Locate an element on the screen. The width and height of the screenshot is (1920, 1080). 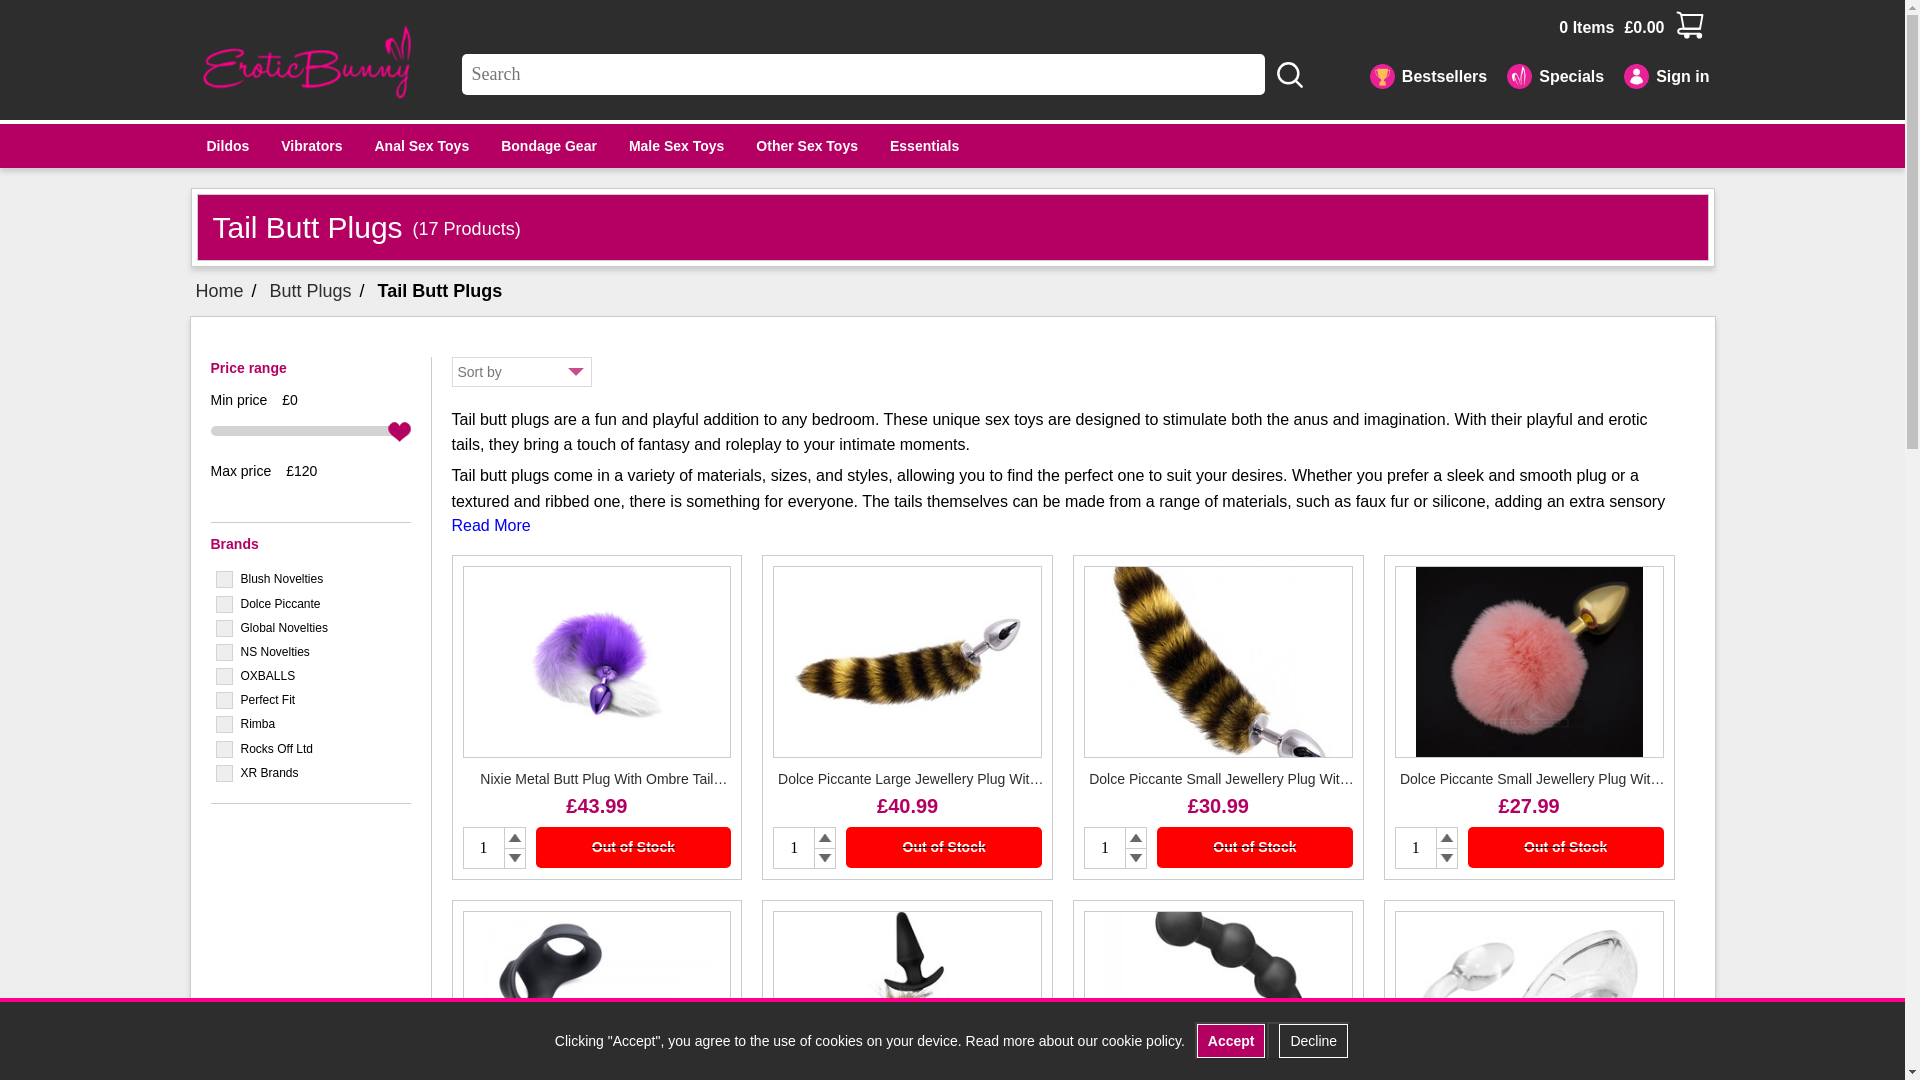
Male Sex Toys is located at coordinates (676, 146).